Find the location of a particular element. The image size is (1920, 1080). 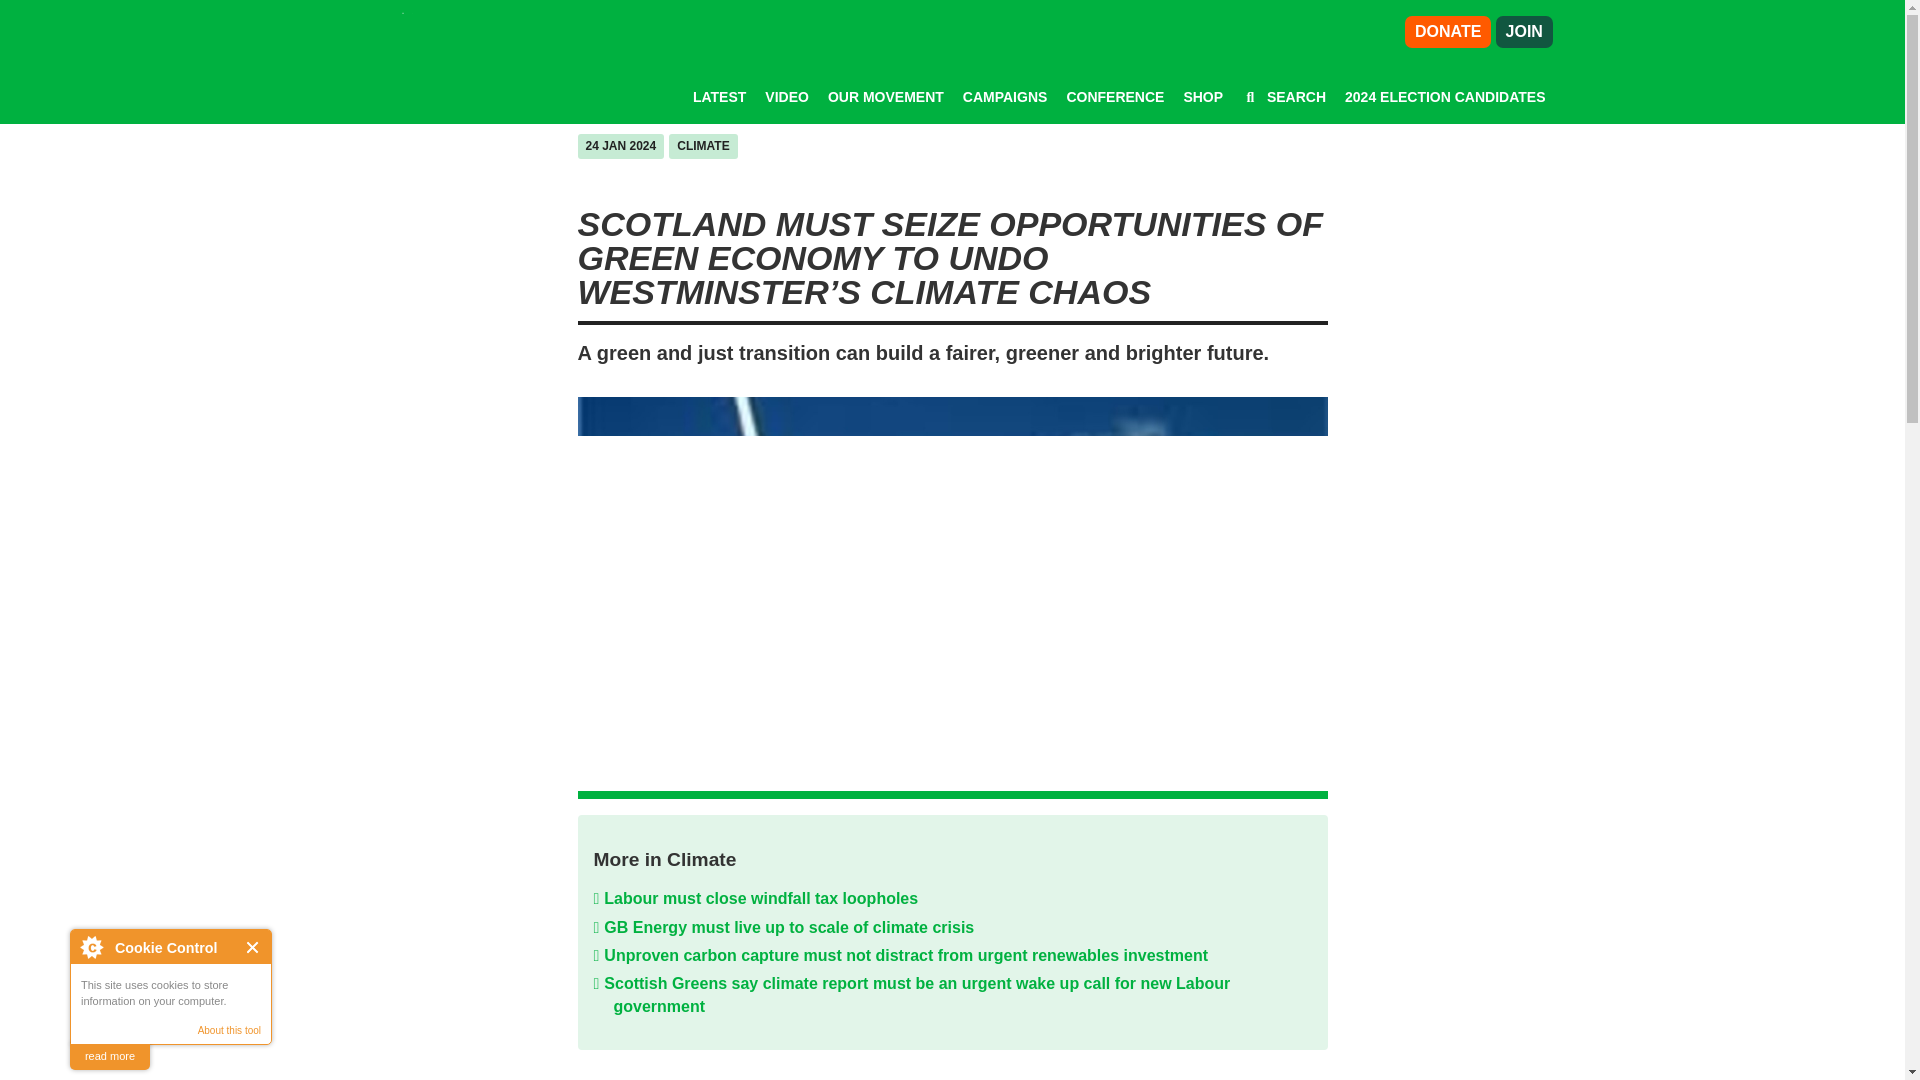

DONATE is located at coordinates (1448, 32).